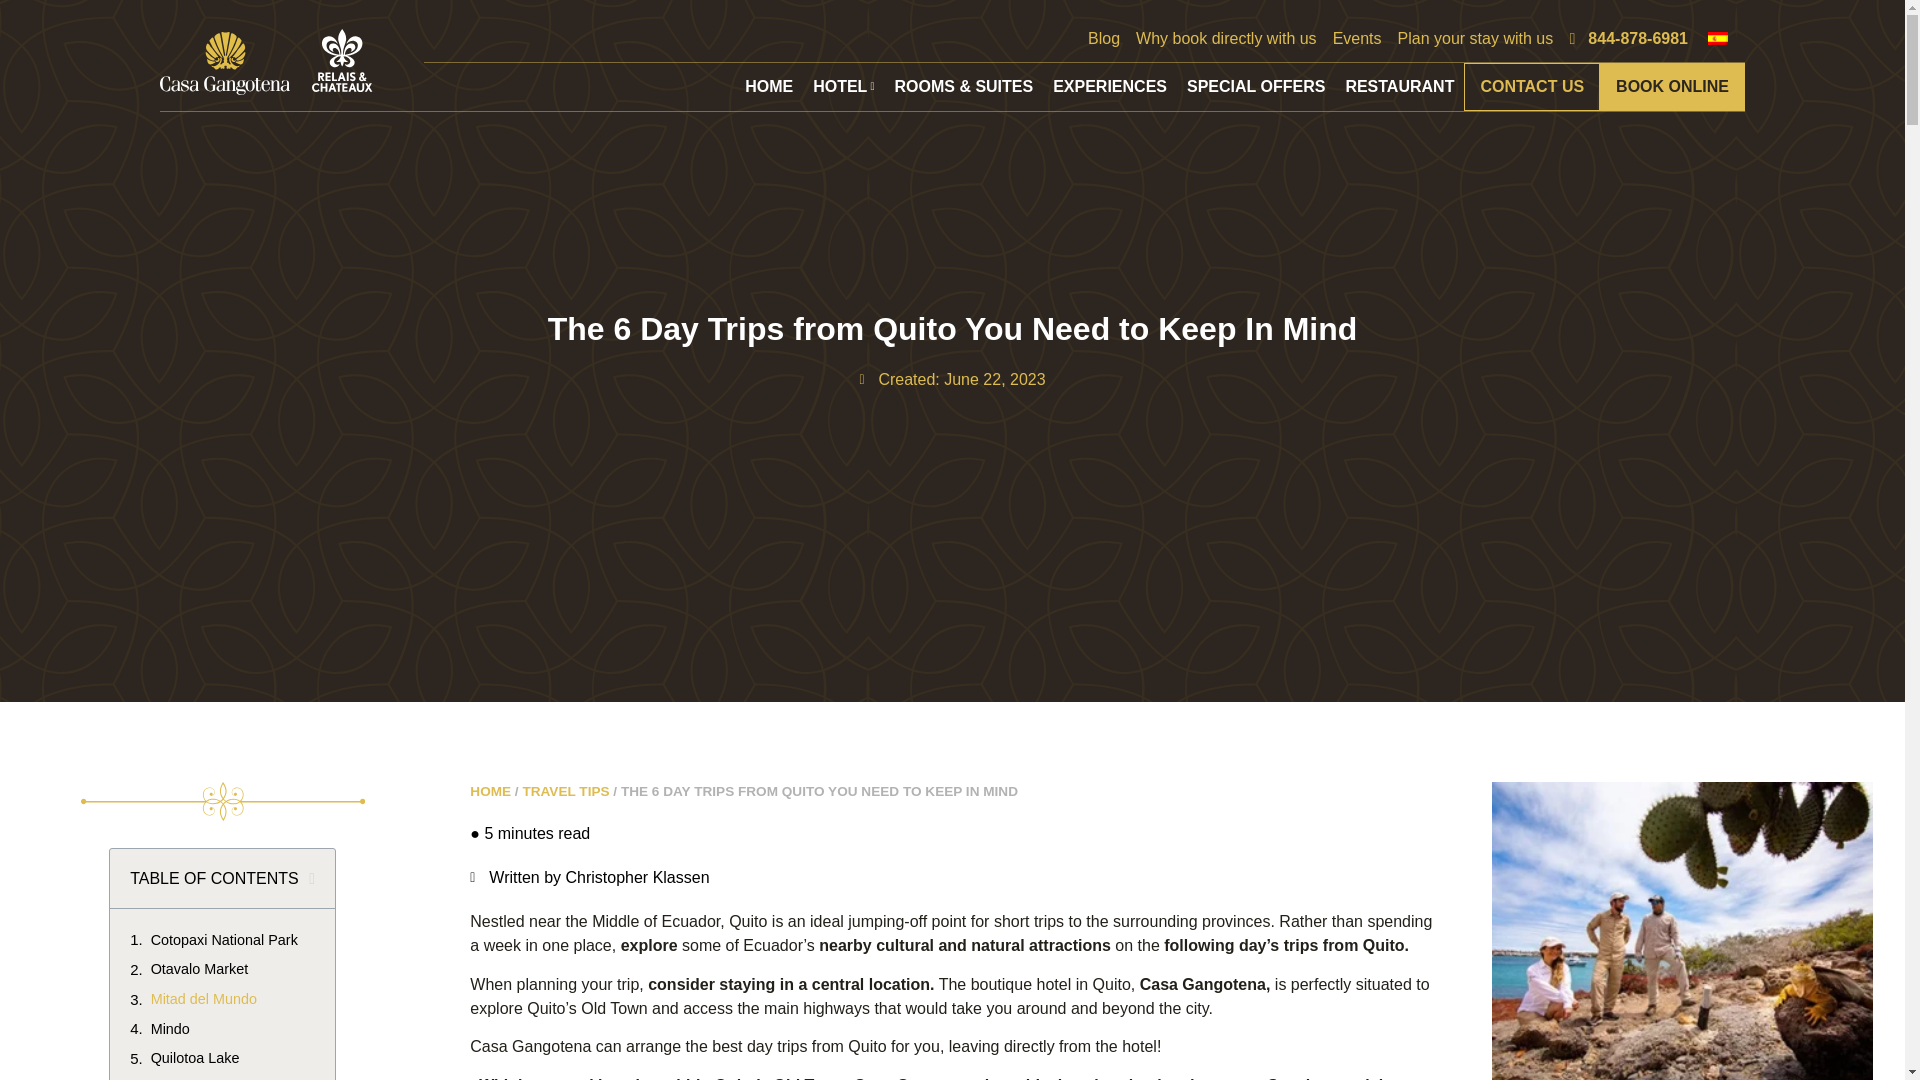 This screenshot has height=1080, width=1920. Describe the element at coordinates (842, 86) in the screenshot. I see `HOTEL` at that location.